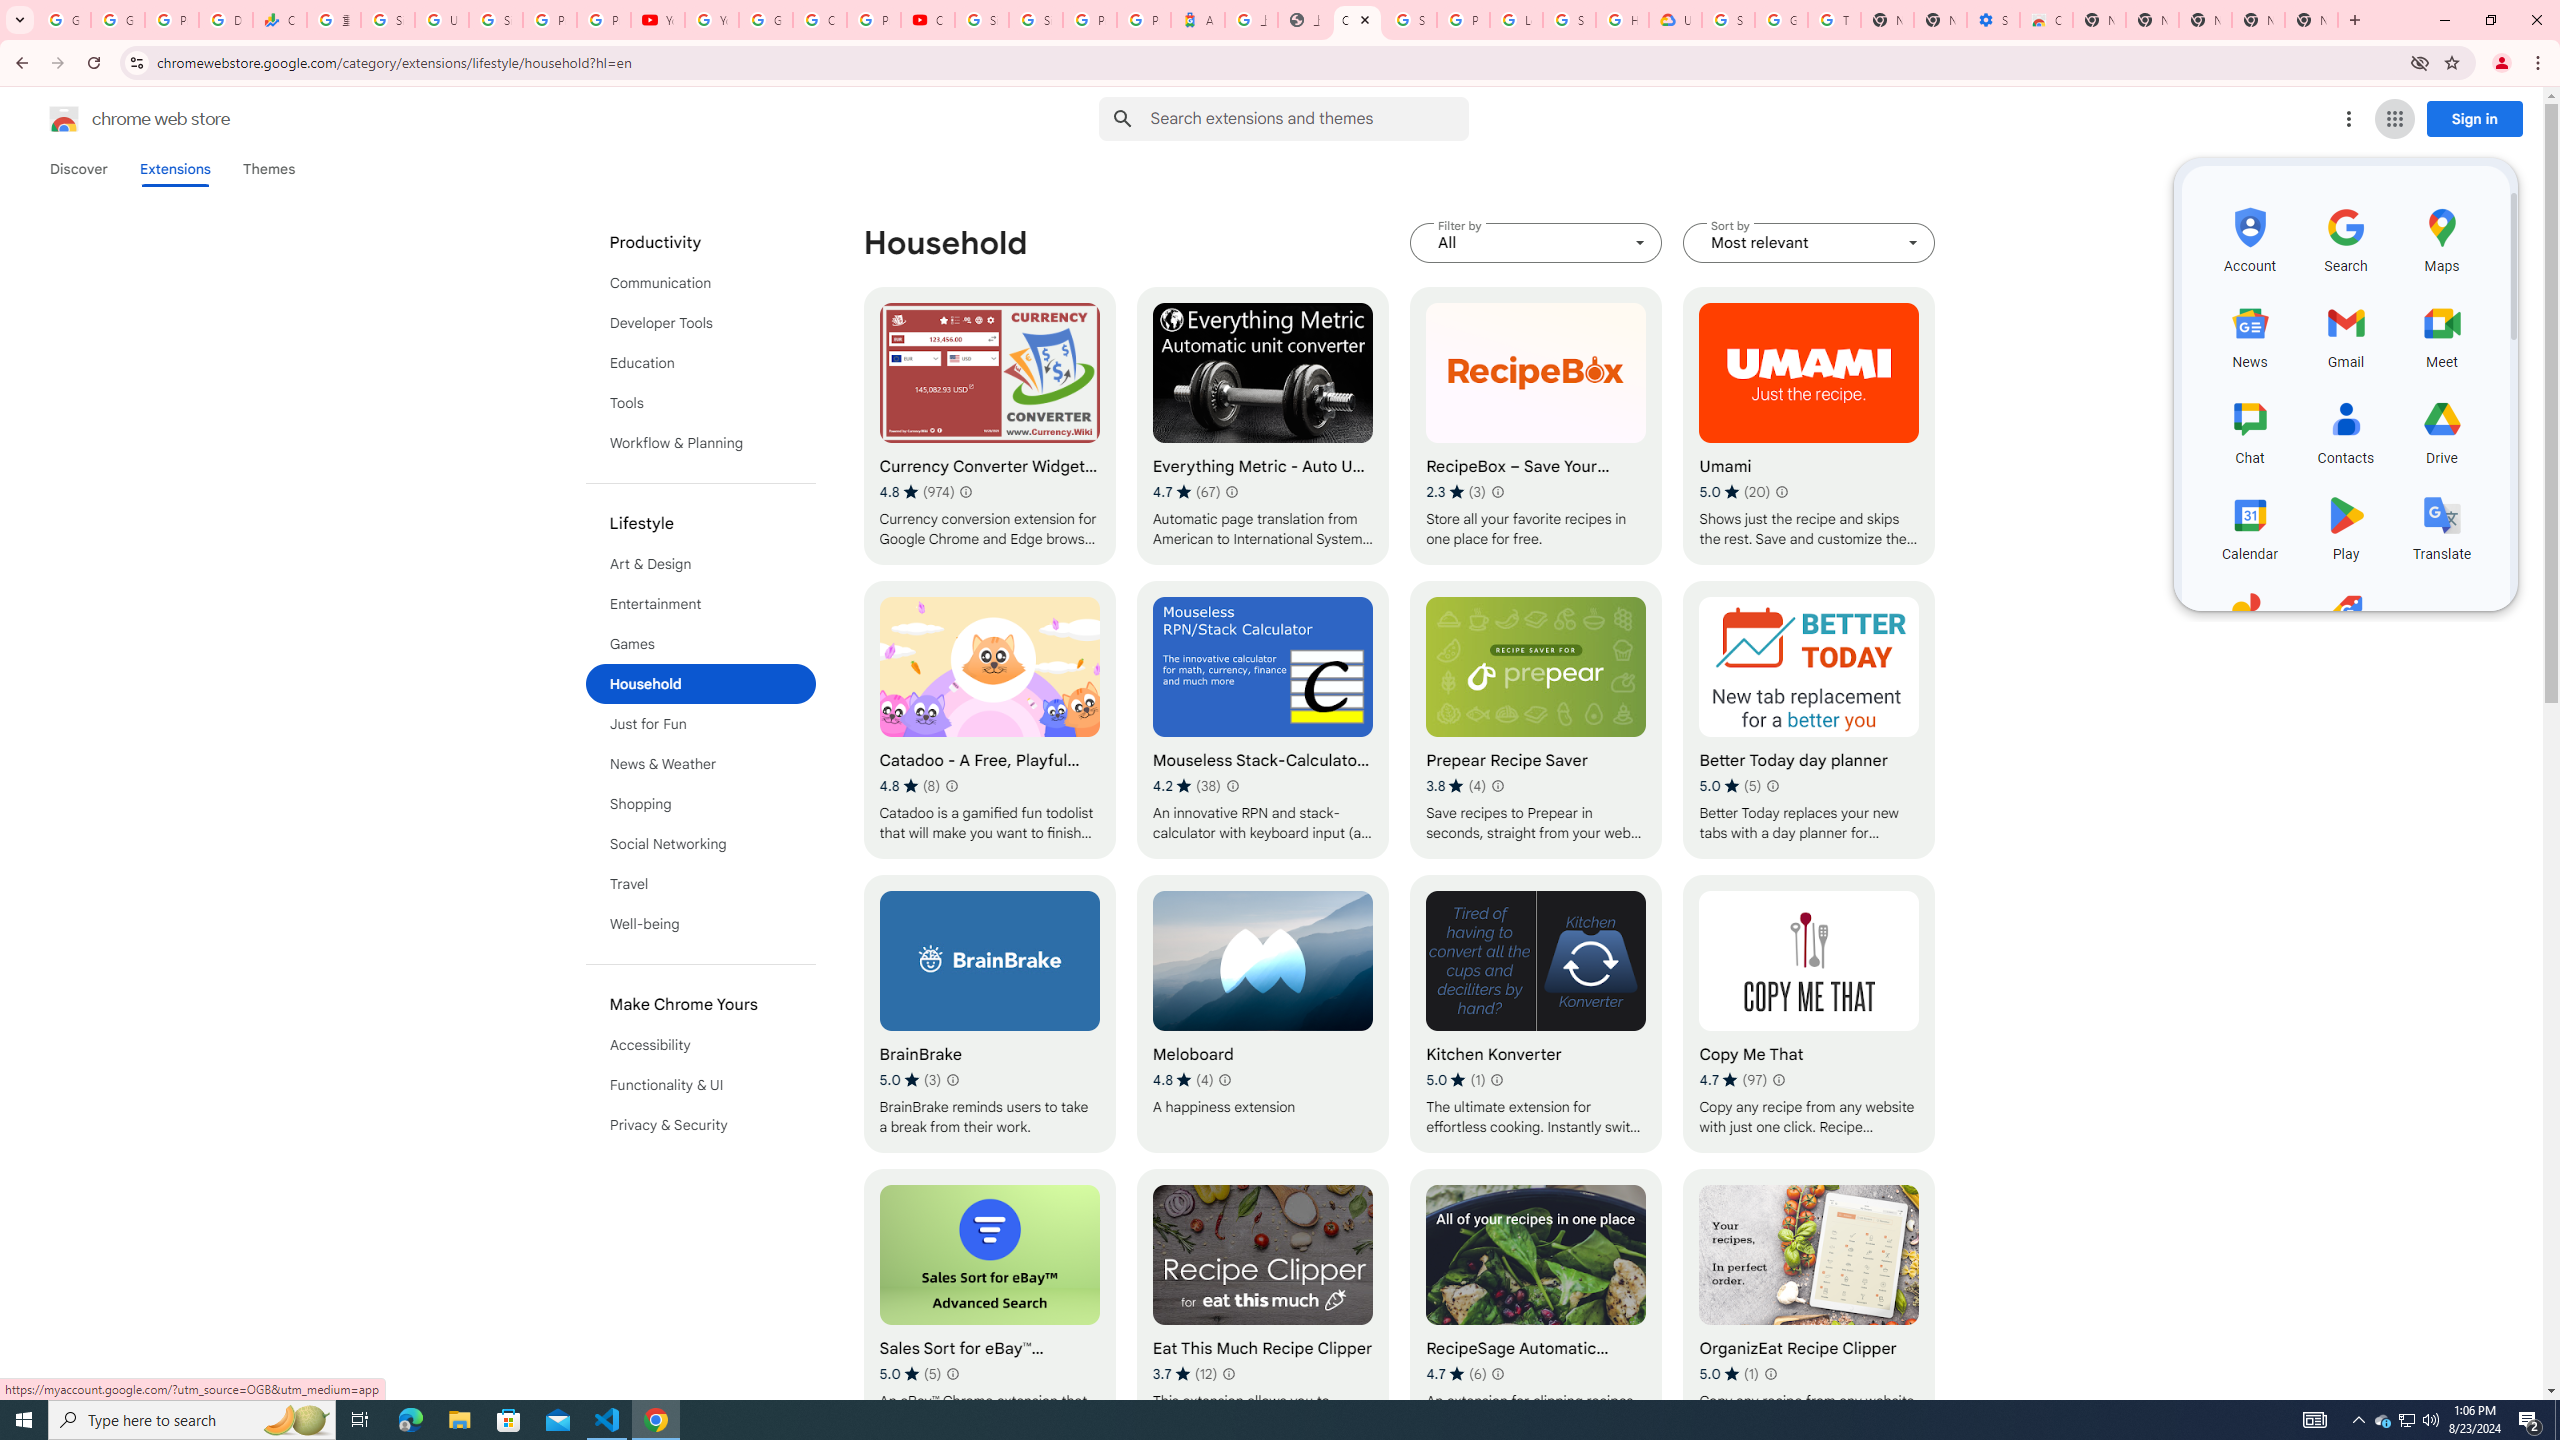  I want to click on Sort by Most relevant, so click(1808, 243).